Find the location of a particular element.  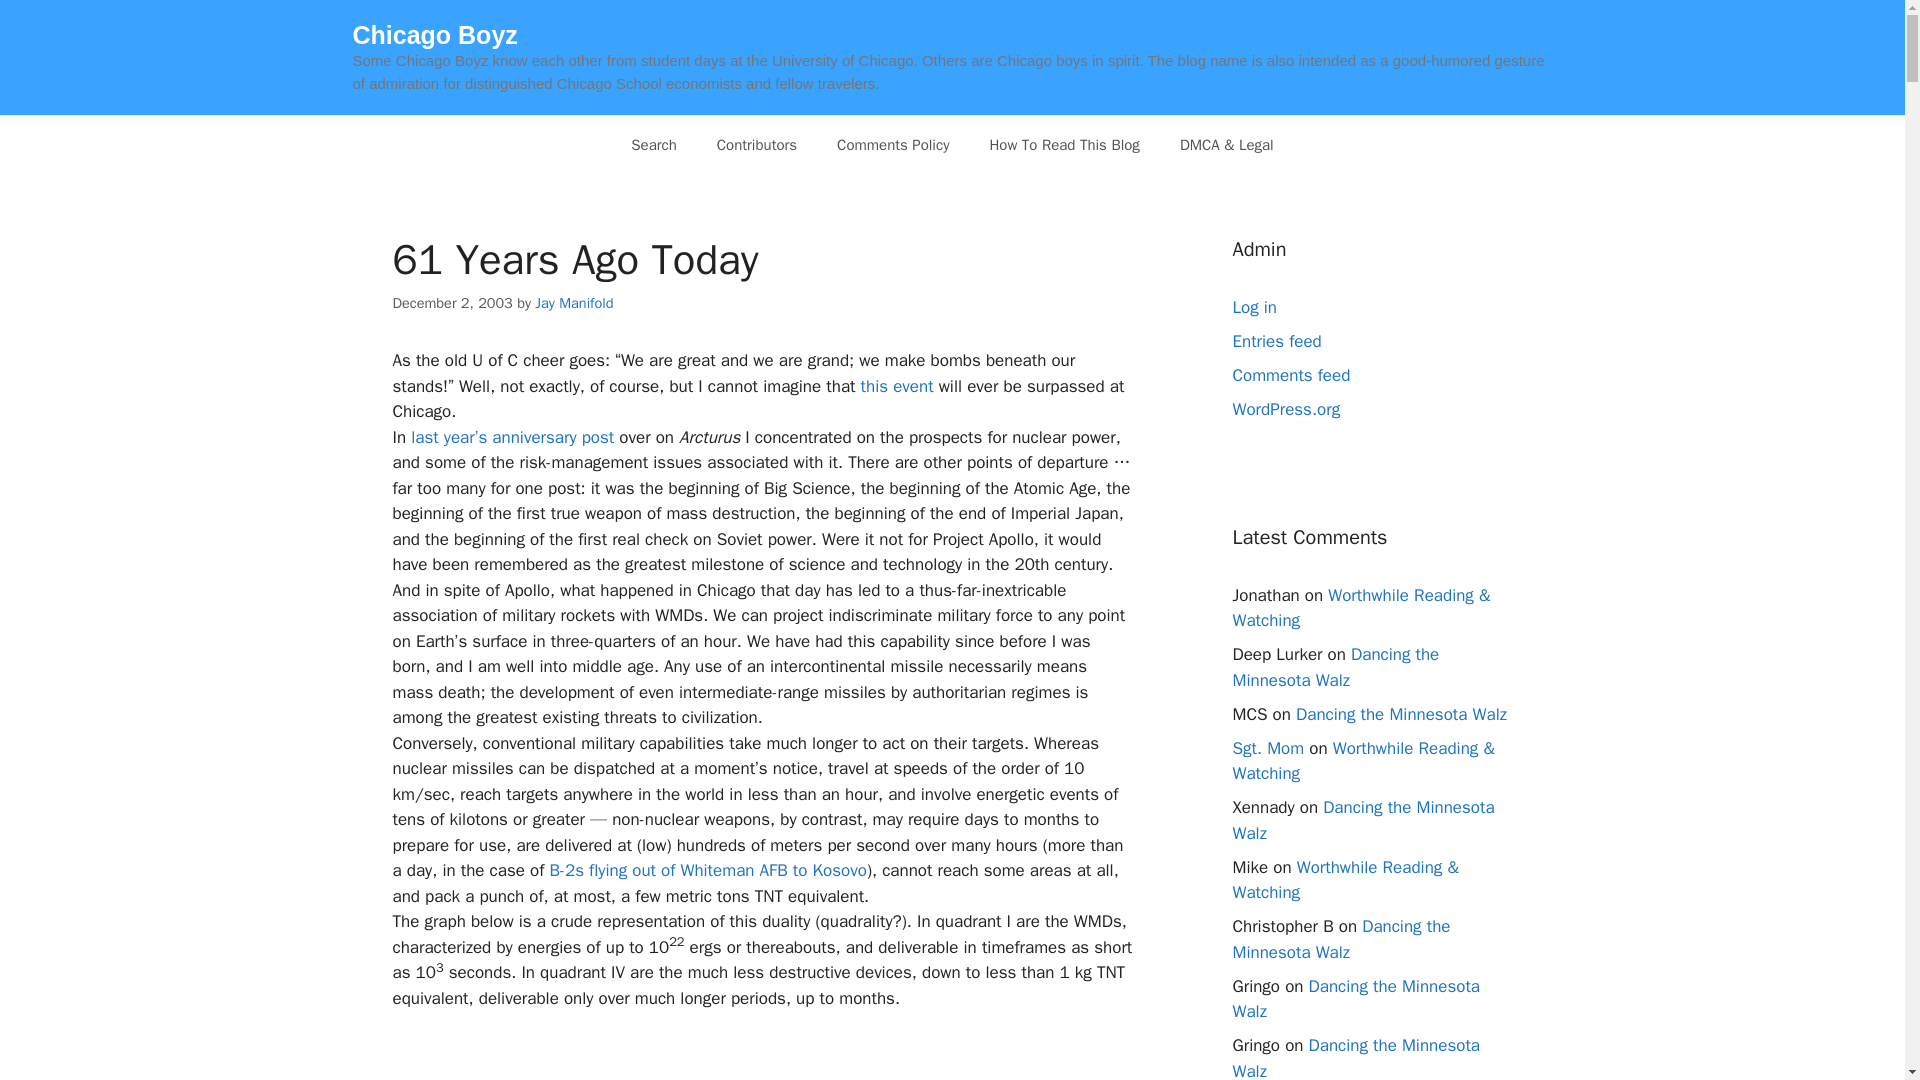

How To Read This Blog is located at coordinates (1064, 144).